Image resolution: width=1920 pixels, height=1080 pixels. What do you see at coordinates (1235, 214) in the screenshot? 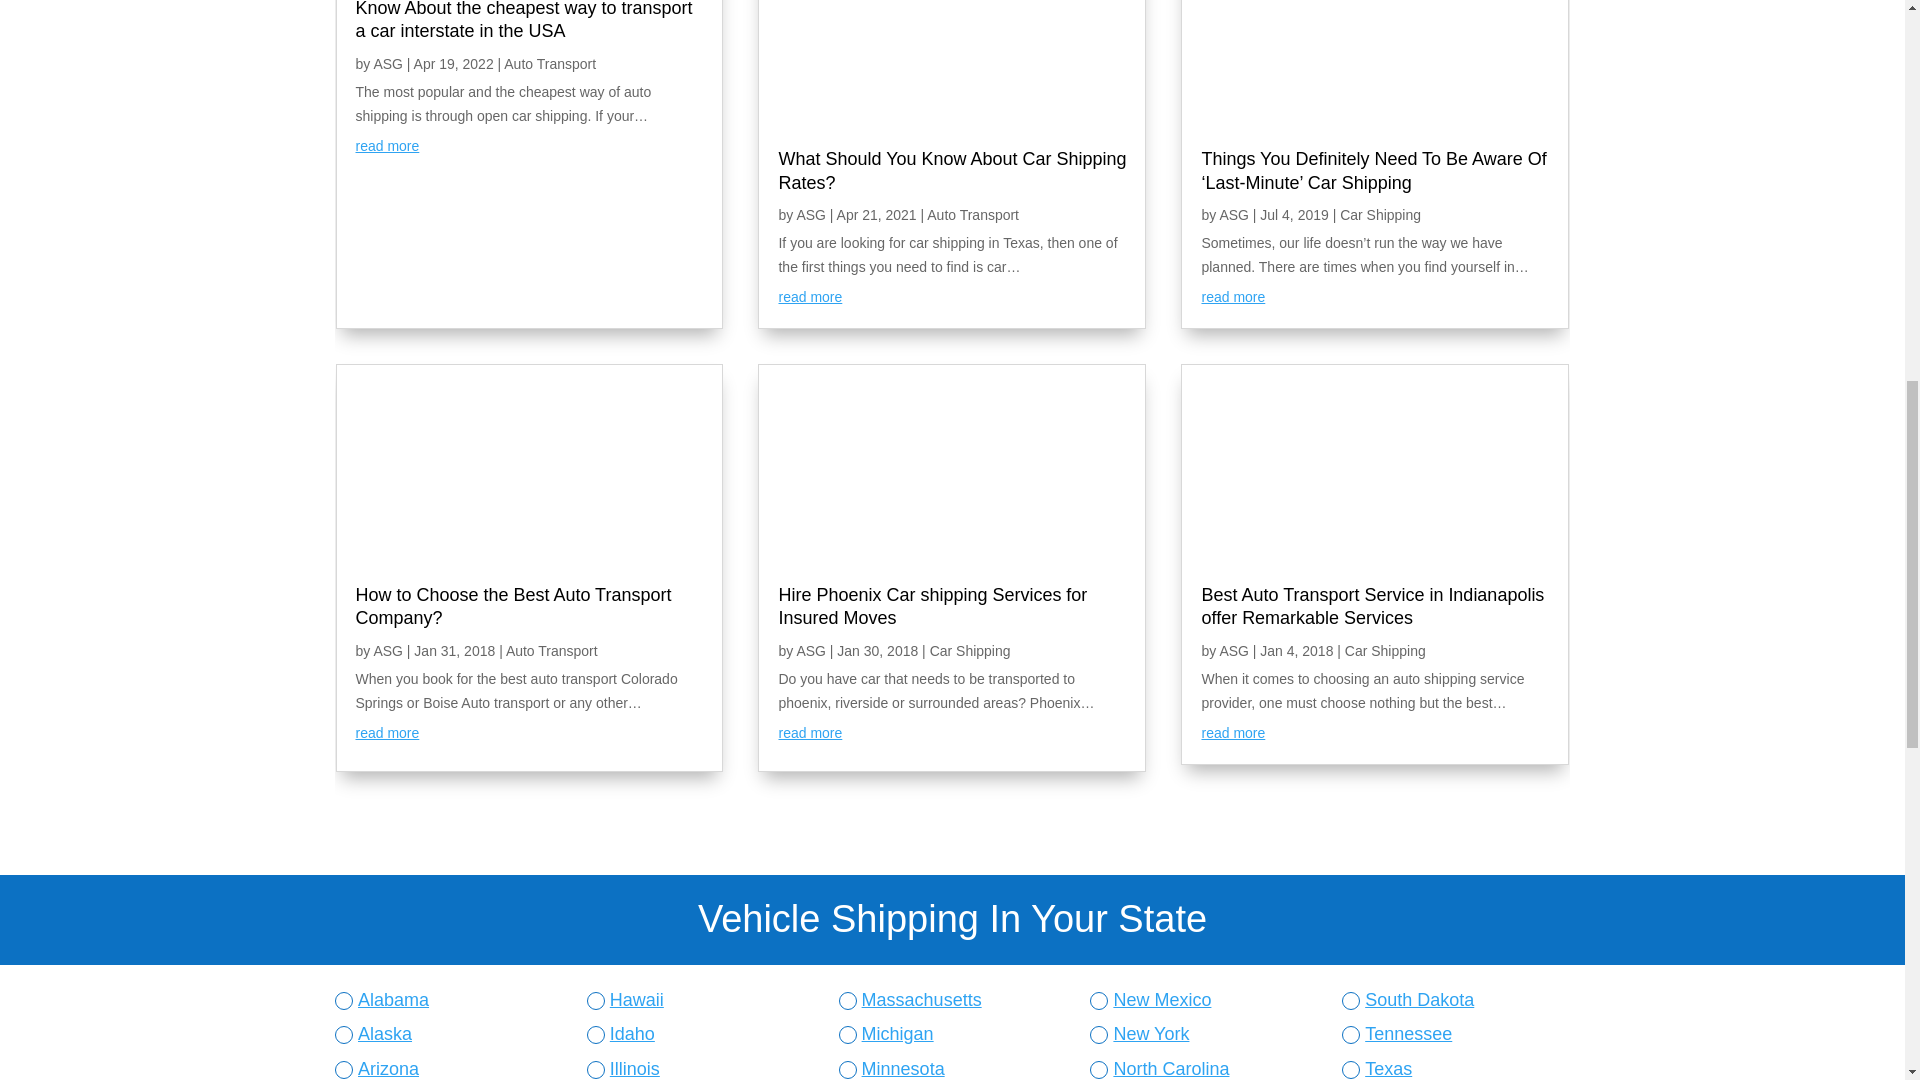
I see `View all posts by ASG` at bounding box center [1235, 214].